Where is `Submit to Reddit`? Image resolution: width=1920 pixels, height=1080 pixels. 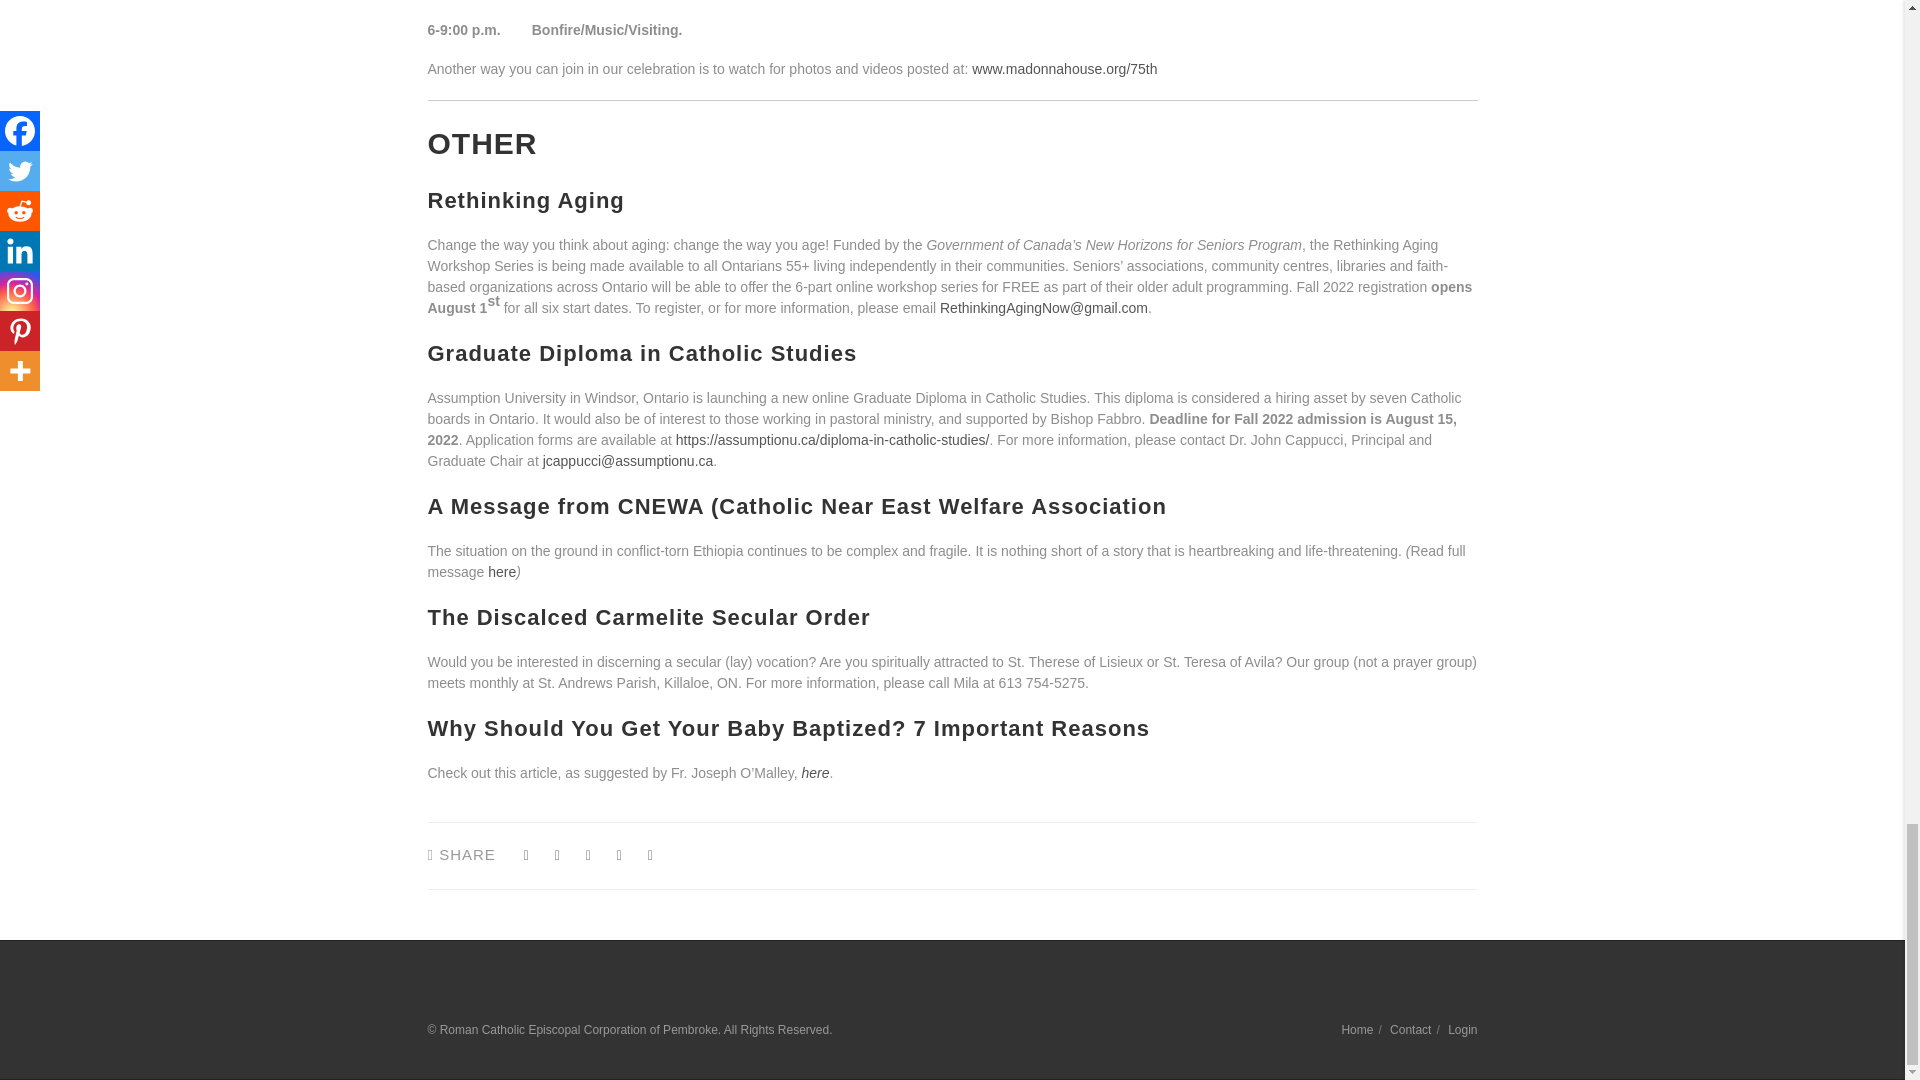 Submit to Reddit is located at coordinates (588, 856).